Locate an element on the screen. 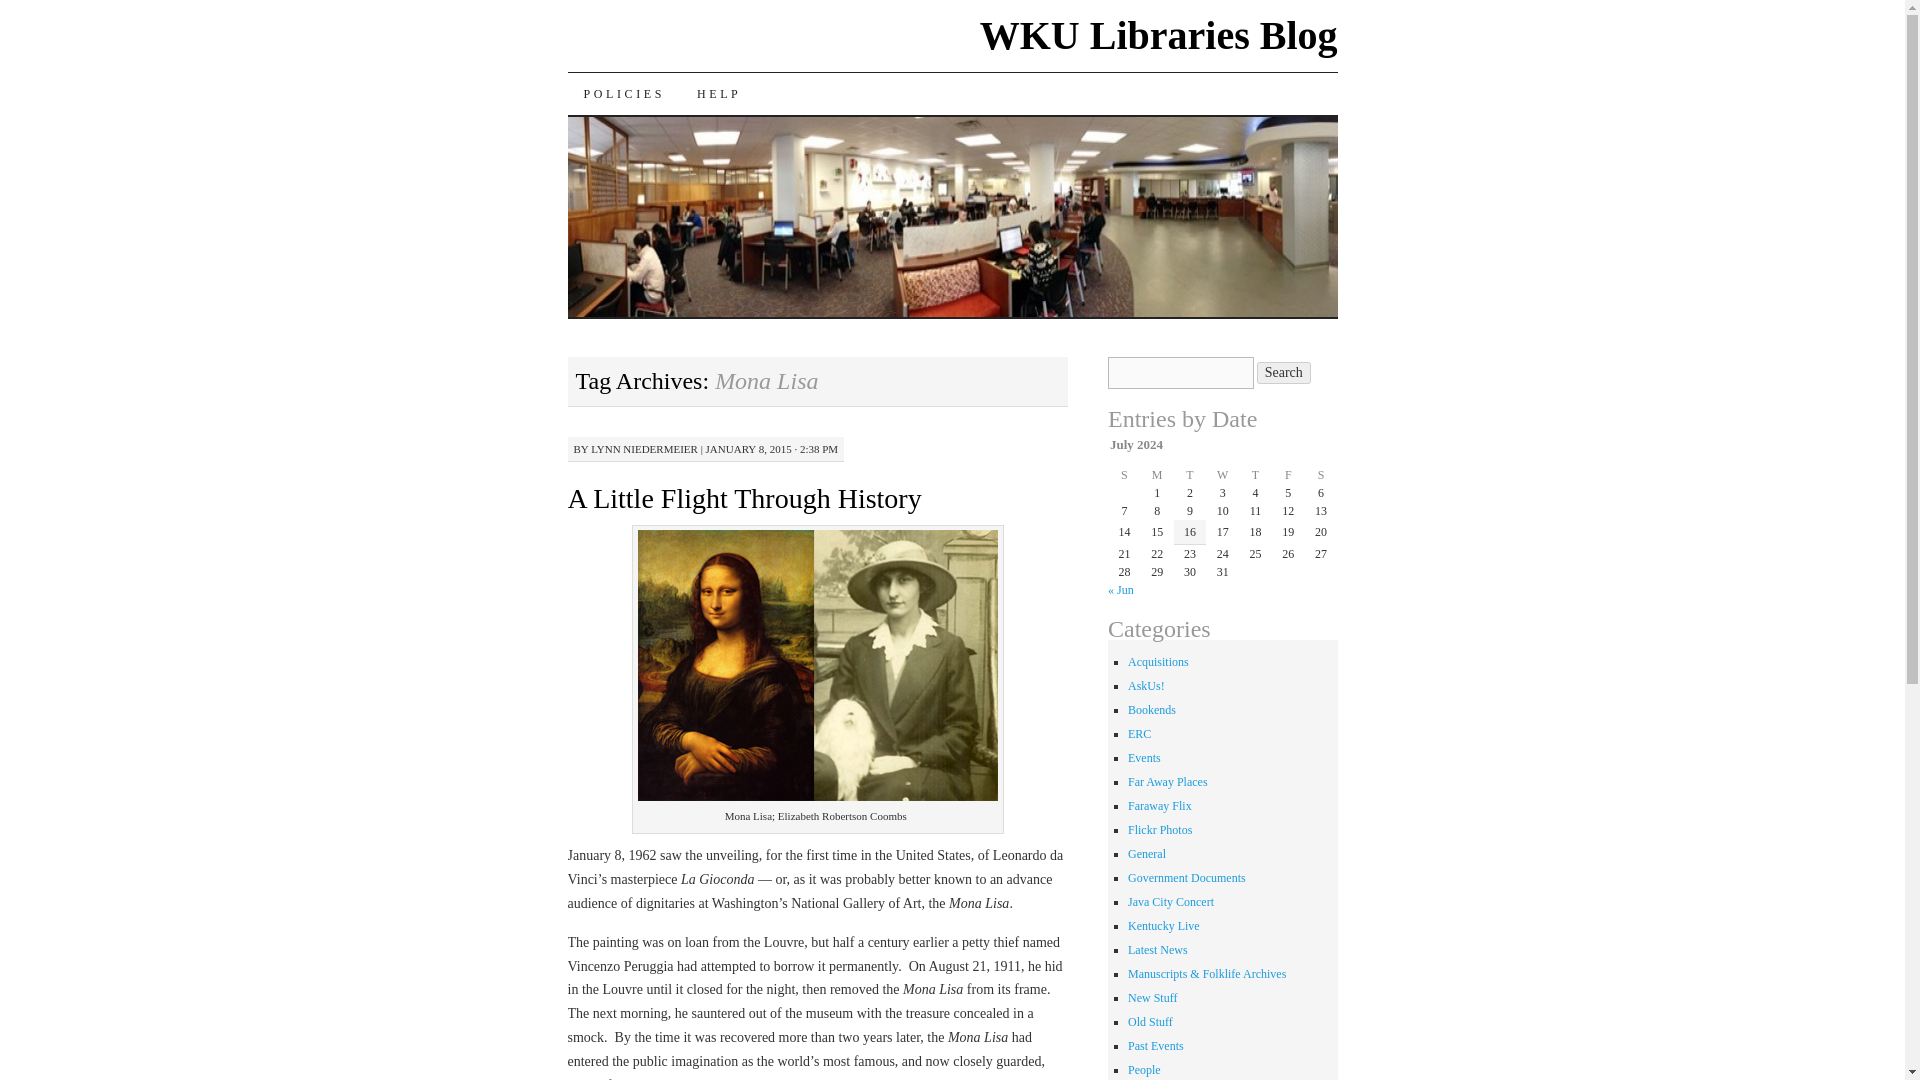  Far Away Places is located at coordinates (1168, 782).